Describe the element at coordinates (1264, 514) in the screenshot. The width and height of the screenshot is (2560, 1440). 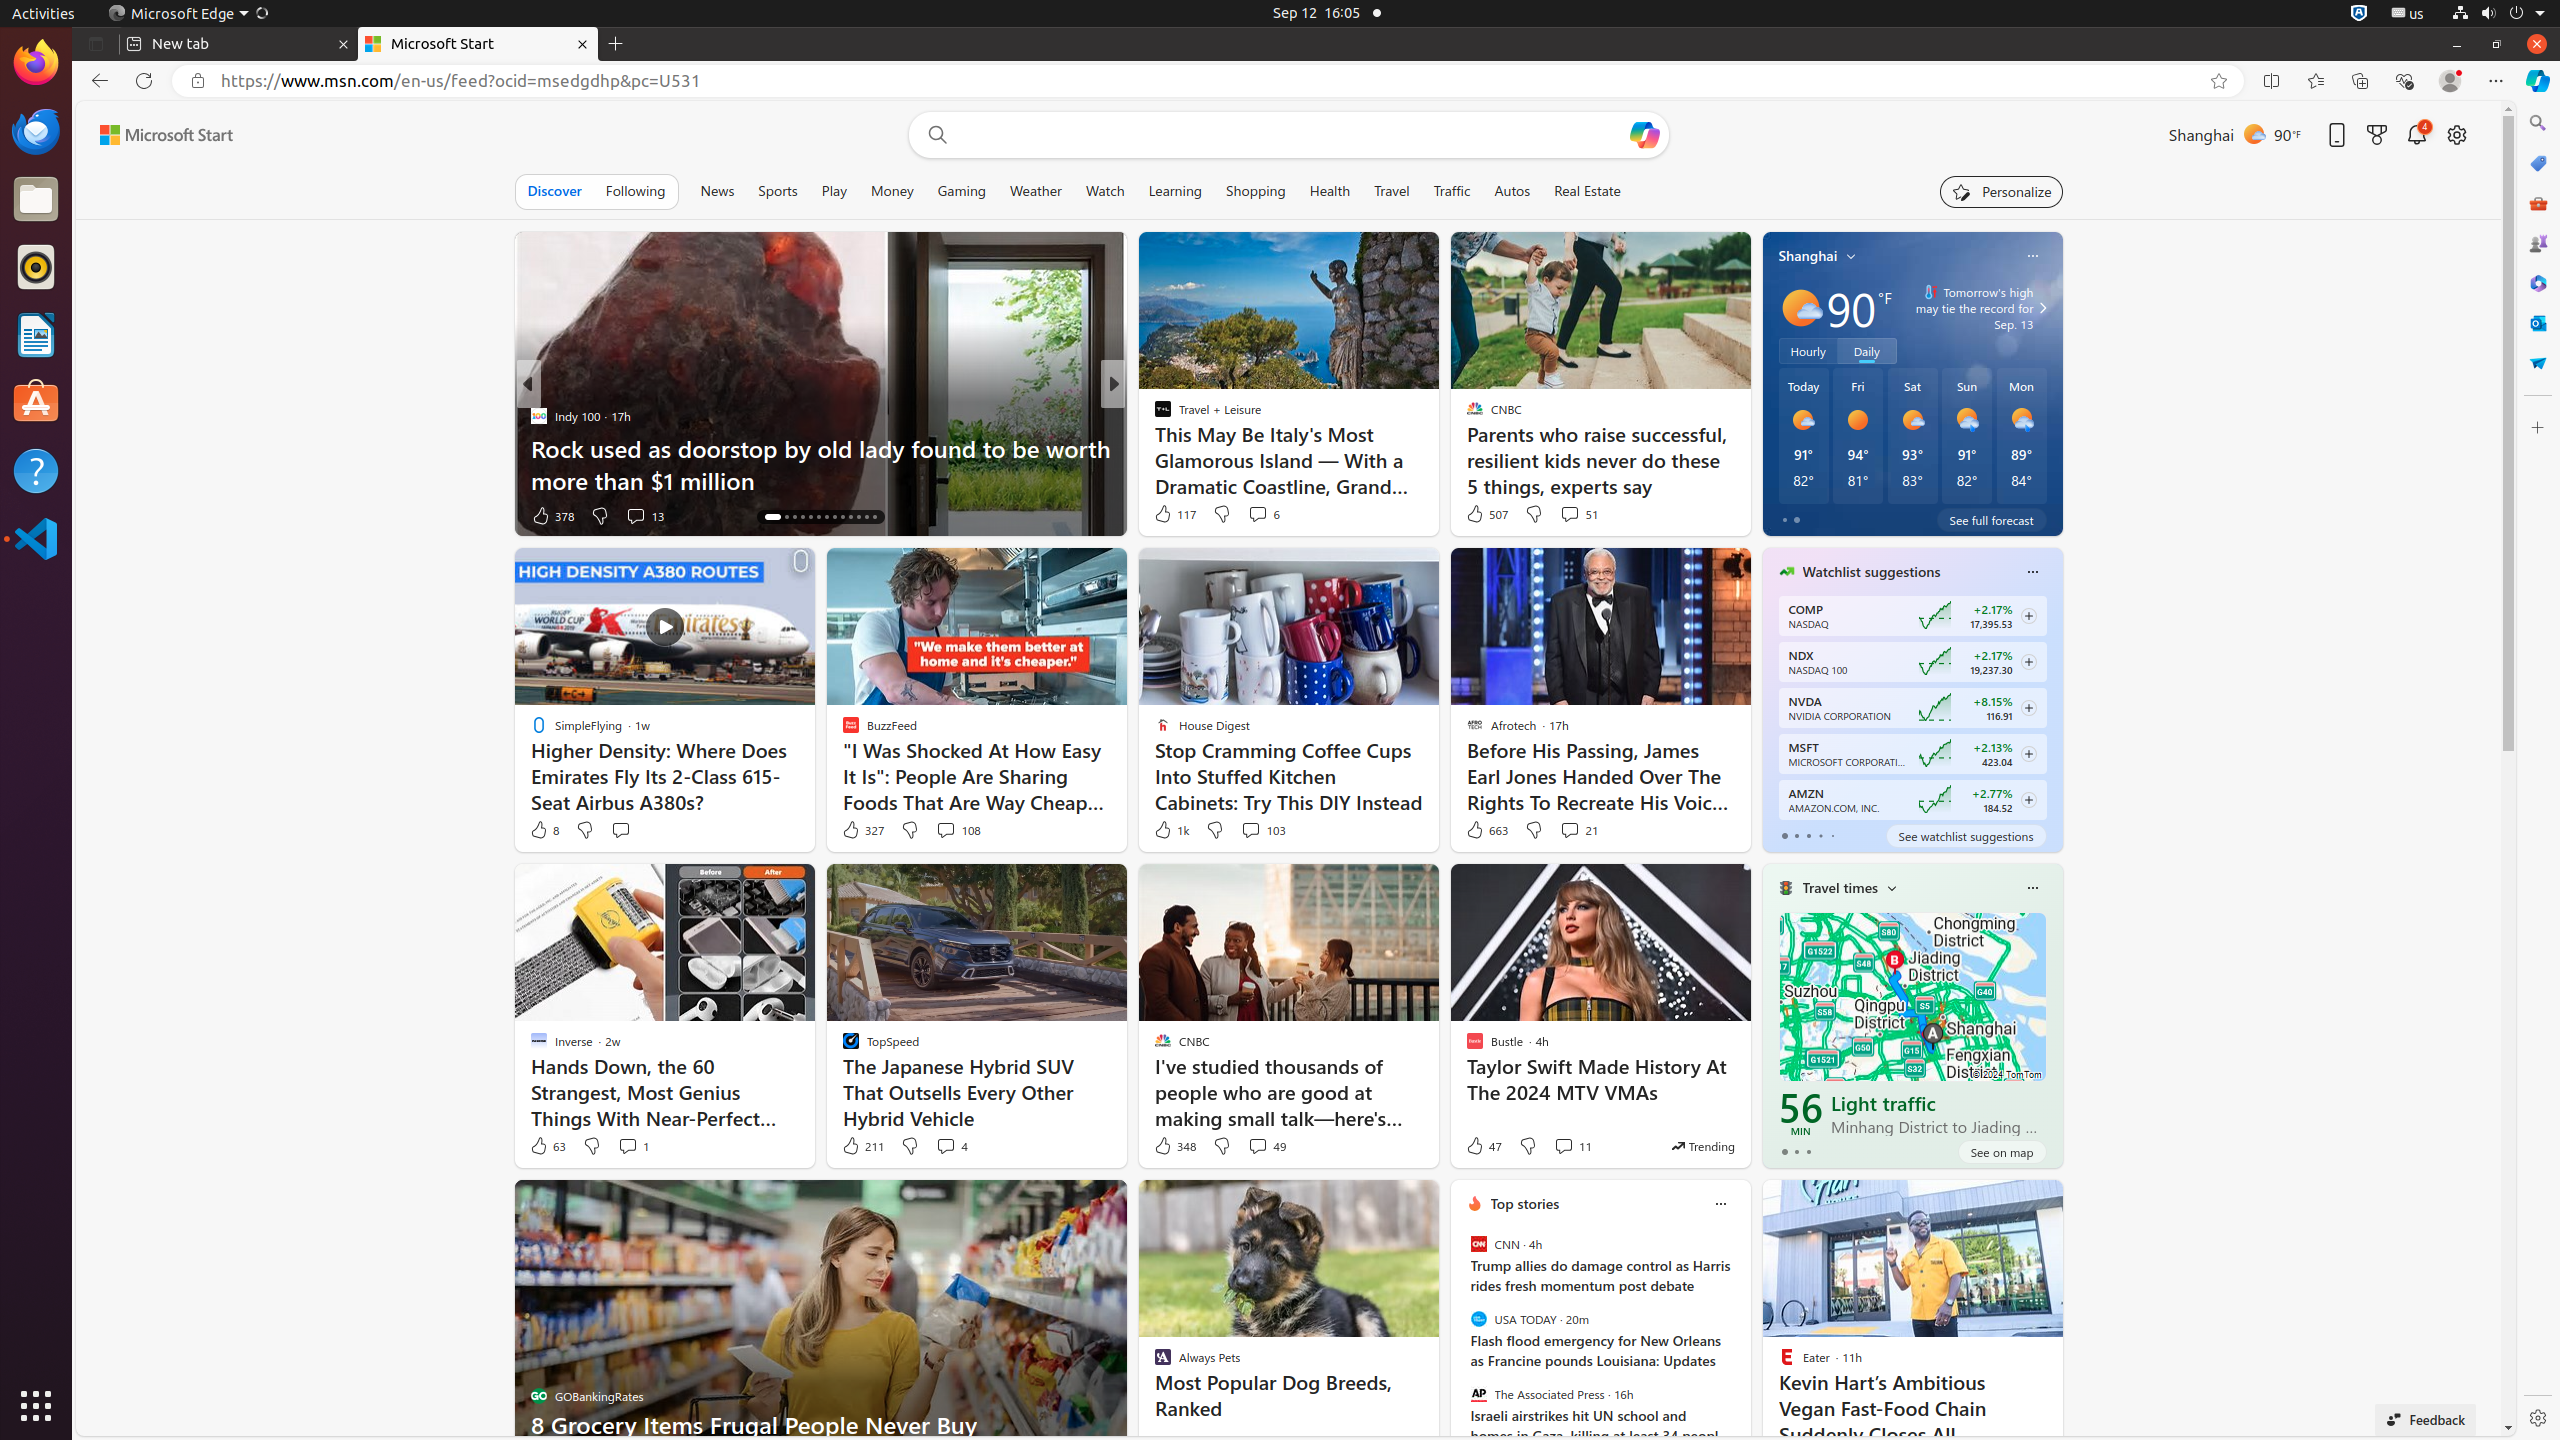
I see `View comments 6 Comment` at that location.